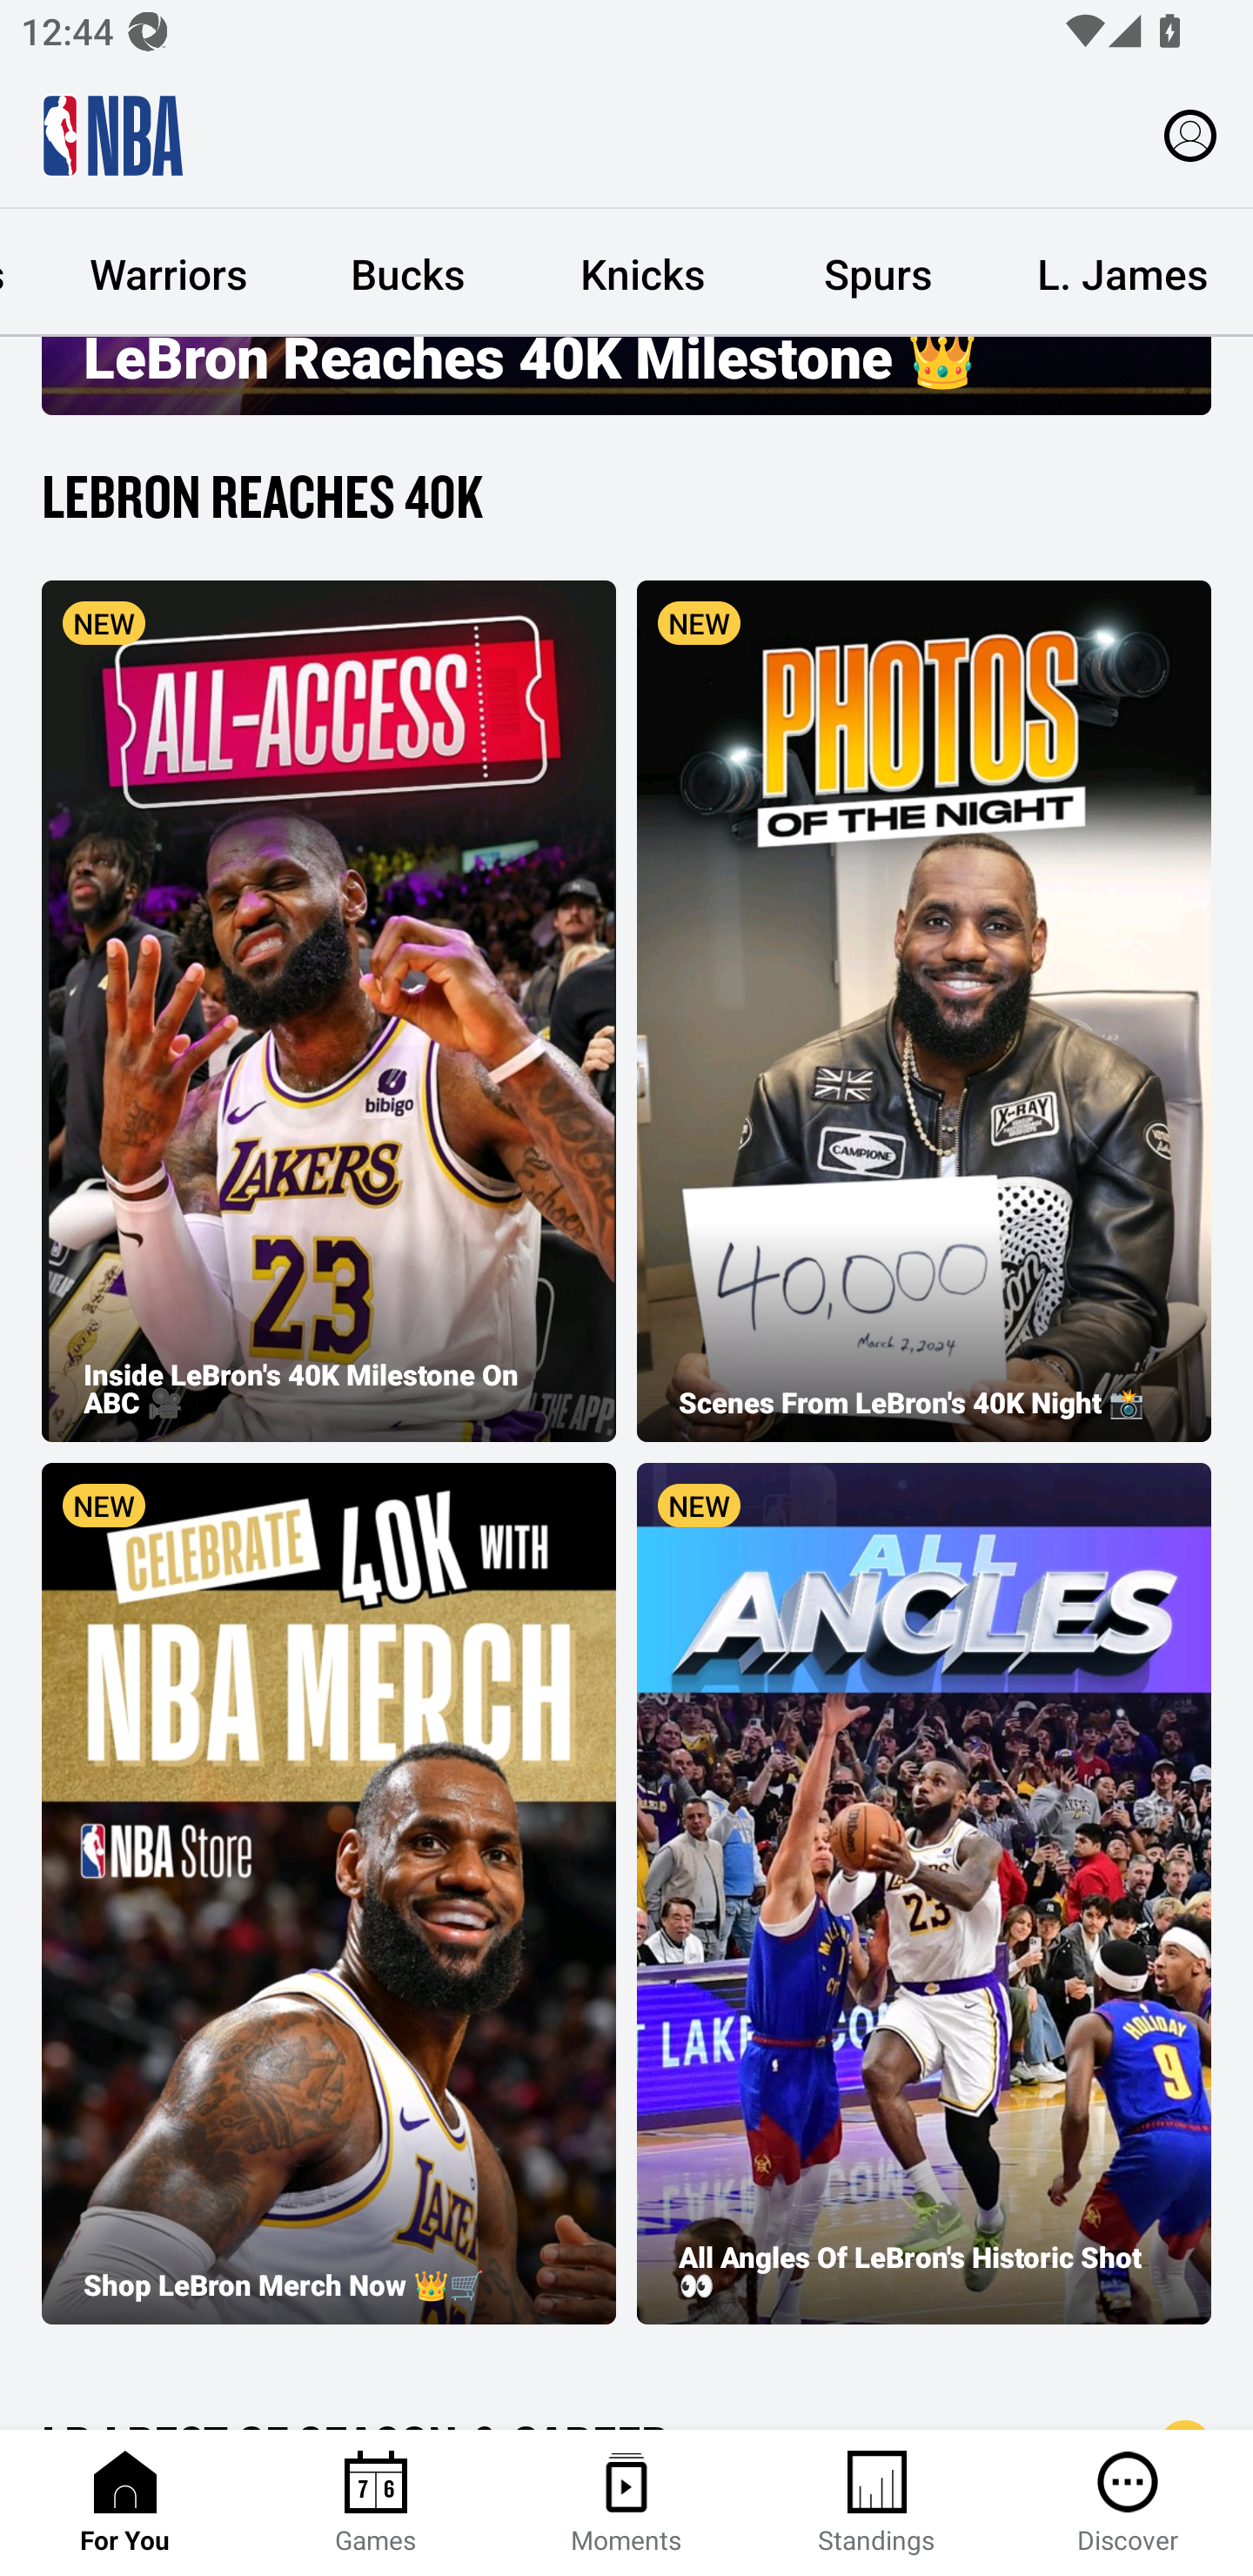 Image resolution: width=1253 pixels, height=2576 pixels. What do you see at coordinates (642, 273) in the screenshot?
I see `Knicks` at bounding box center [642, 273].